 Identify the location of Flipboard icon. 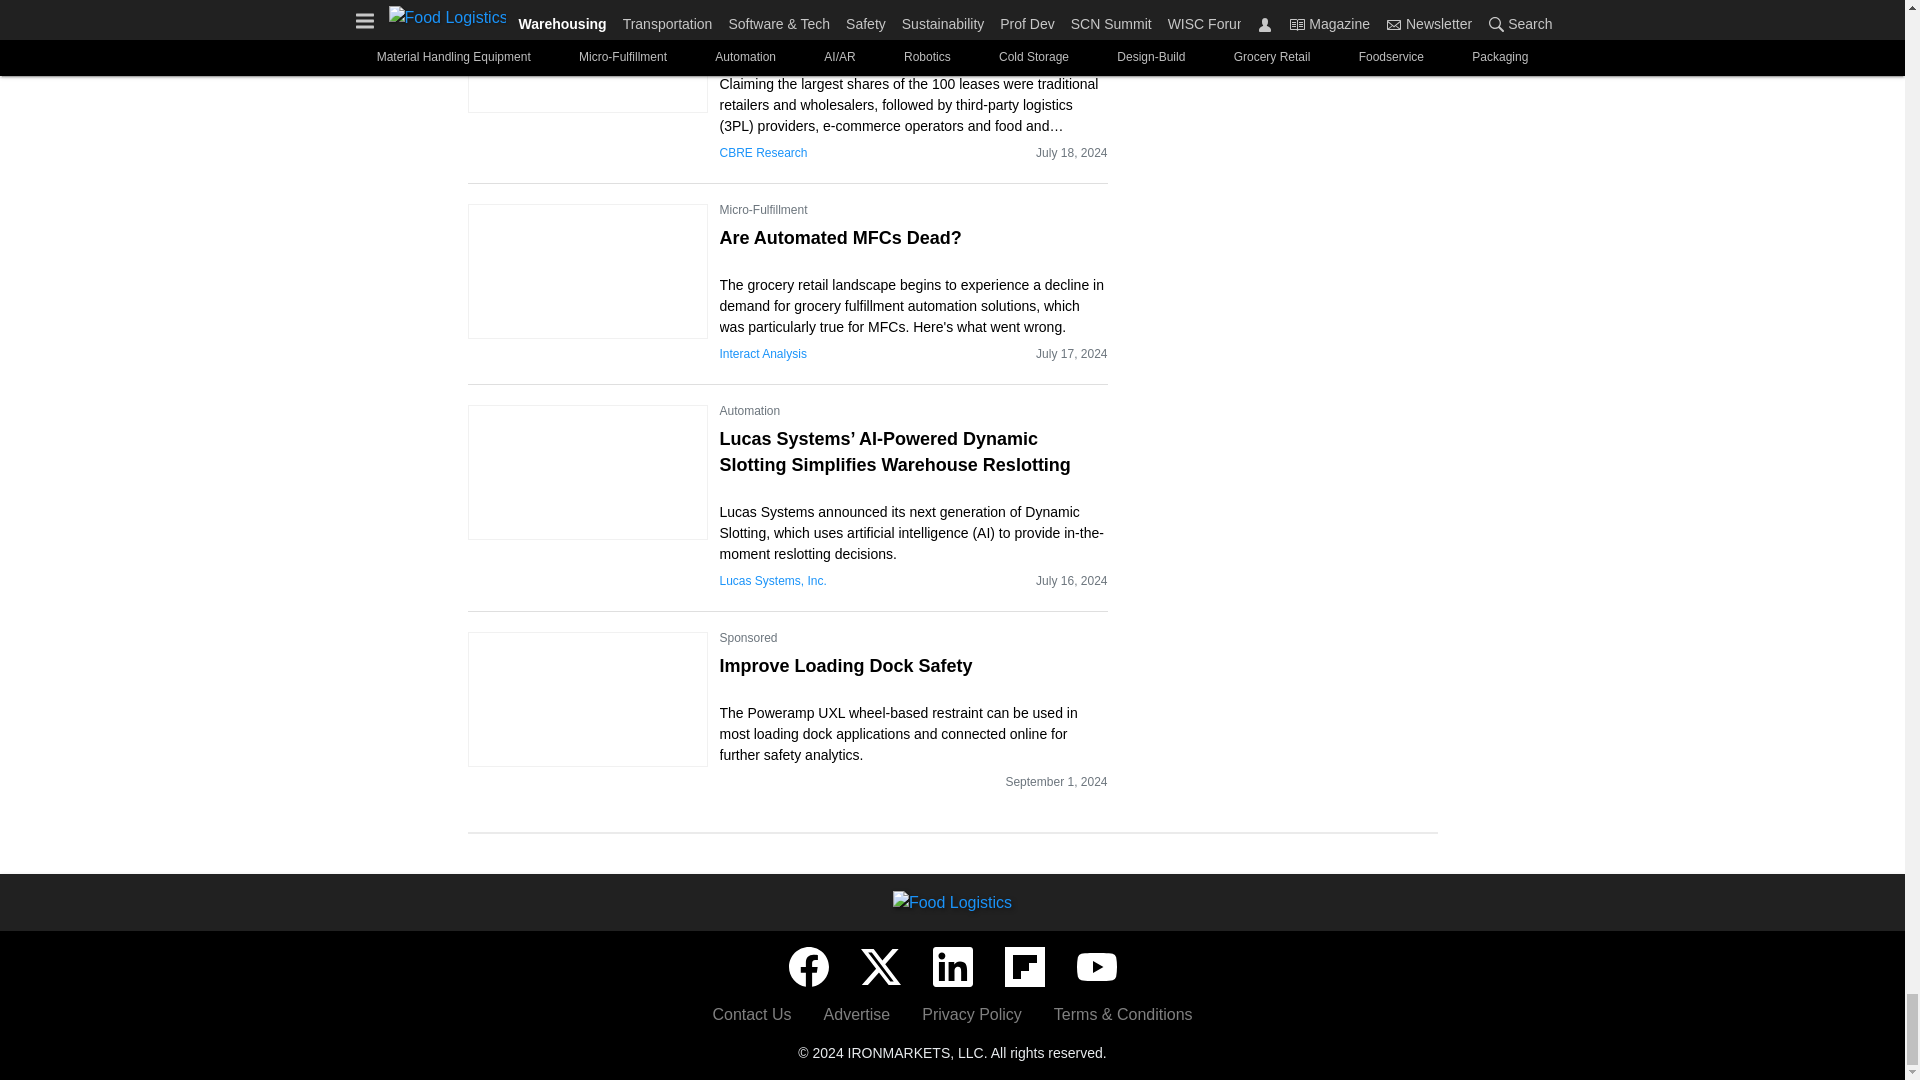
(1024, 967).